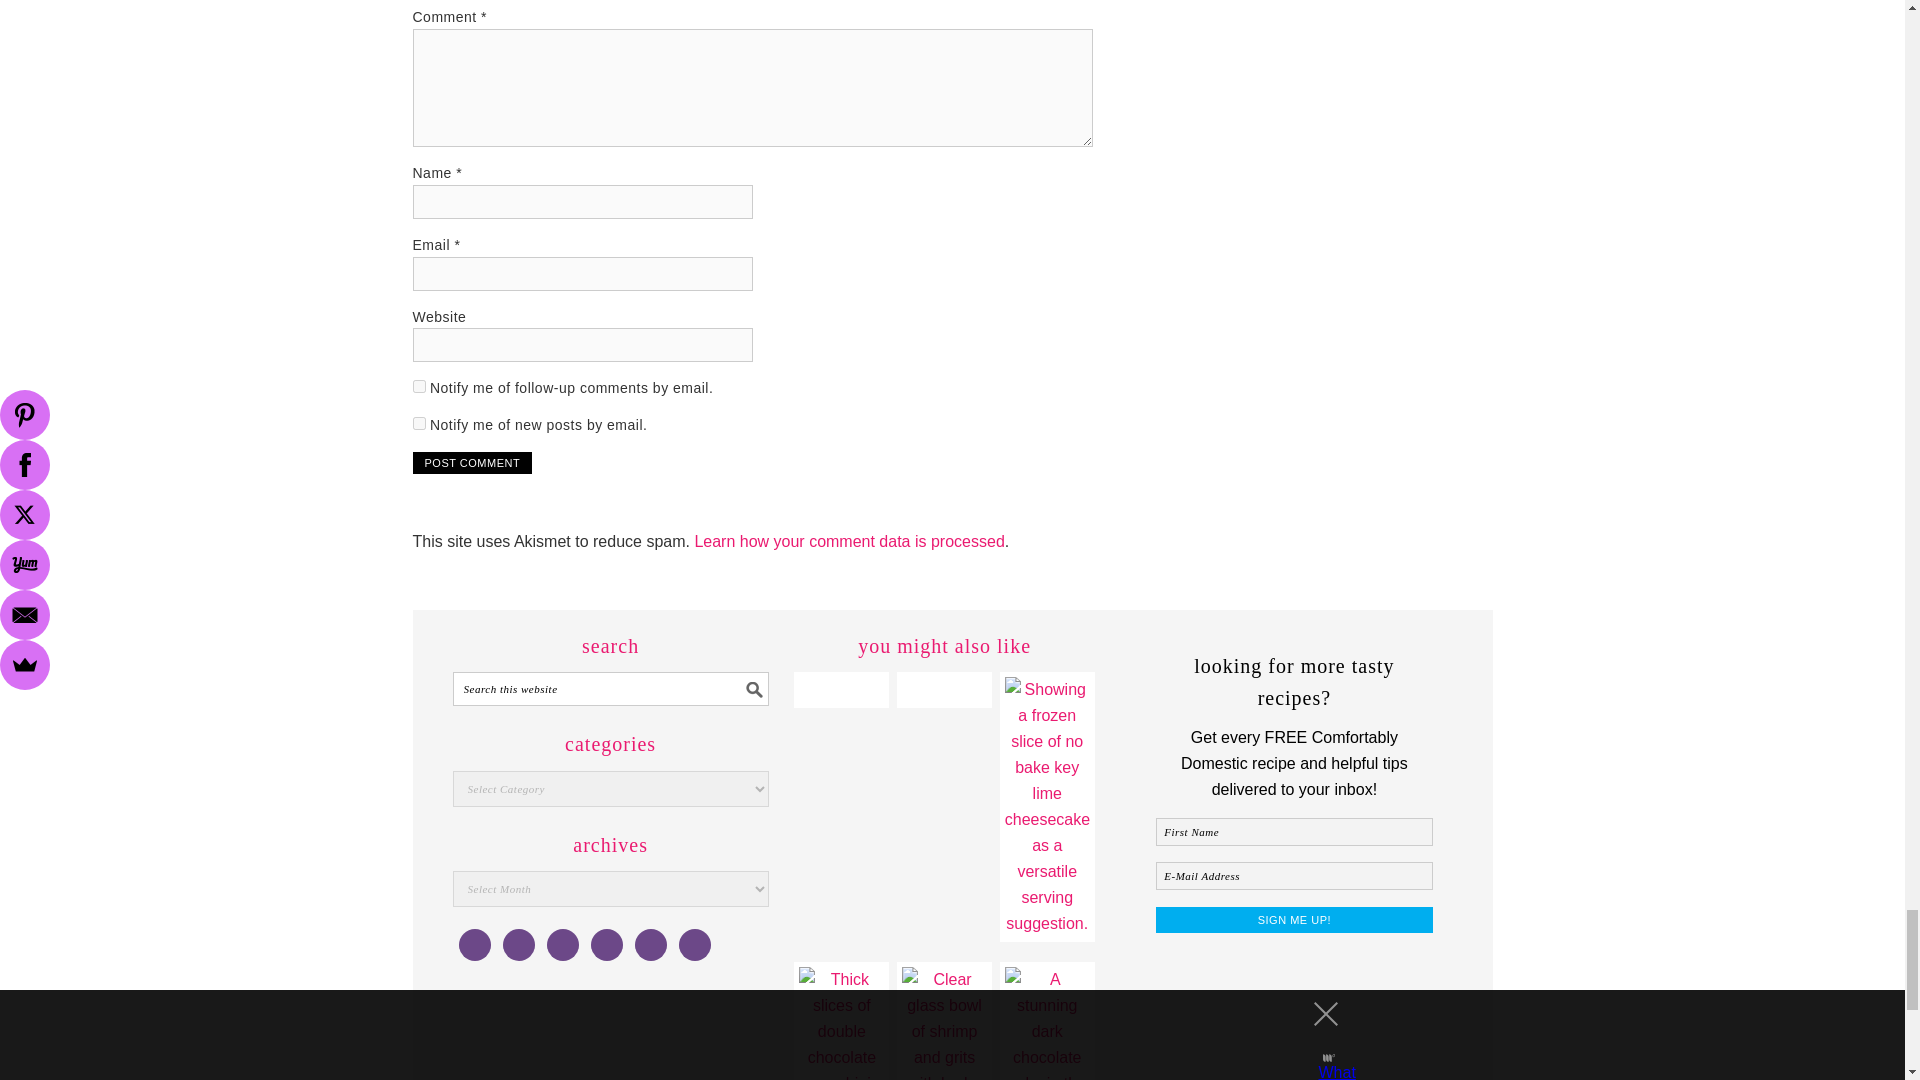  Describe the element at coordinates (472, 463) in the screenshot. I see `Post Comment` at that location.